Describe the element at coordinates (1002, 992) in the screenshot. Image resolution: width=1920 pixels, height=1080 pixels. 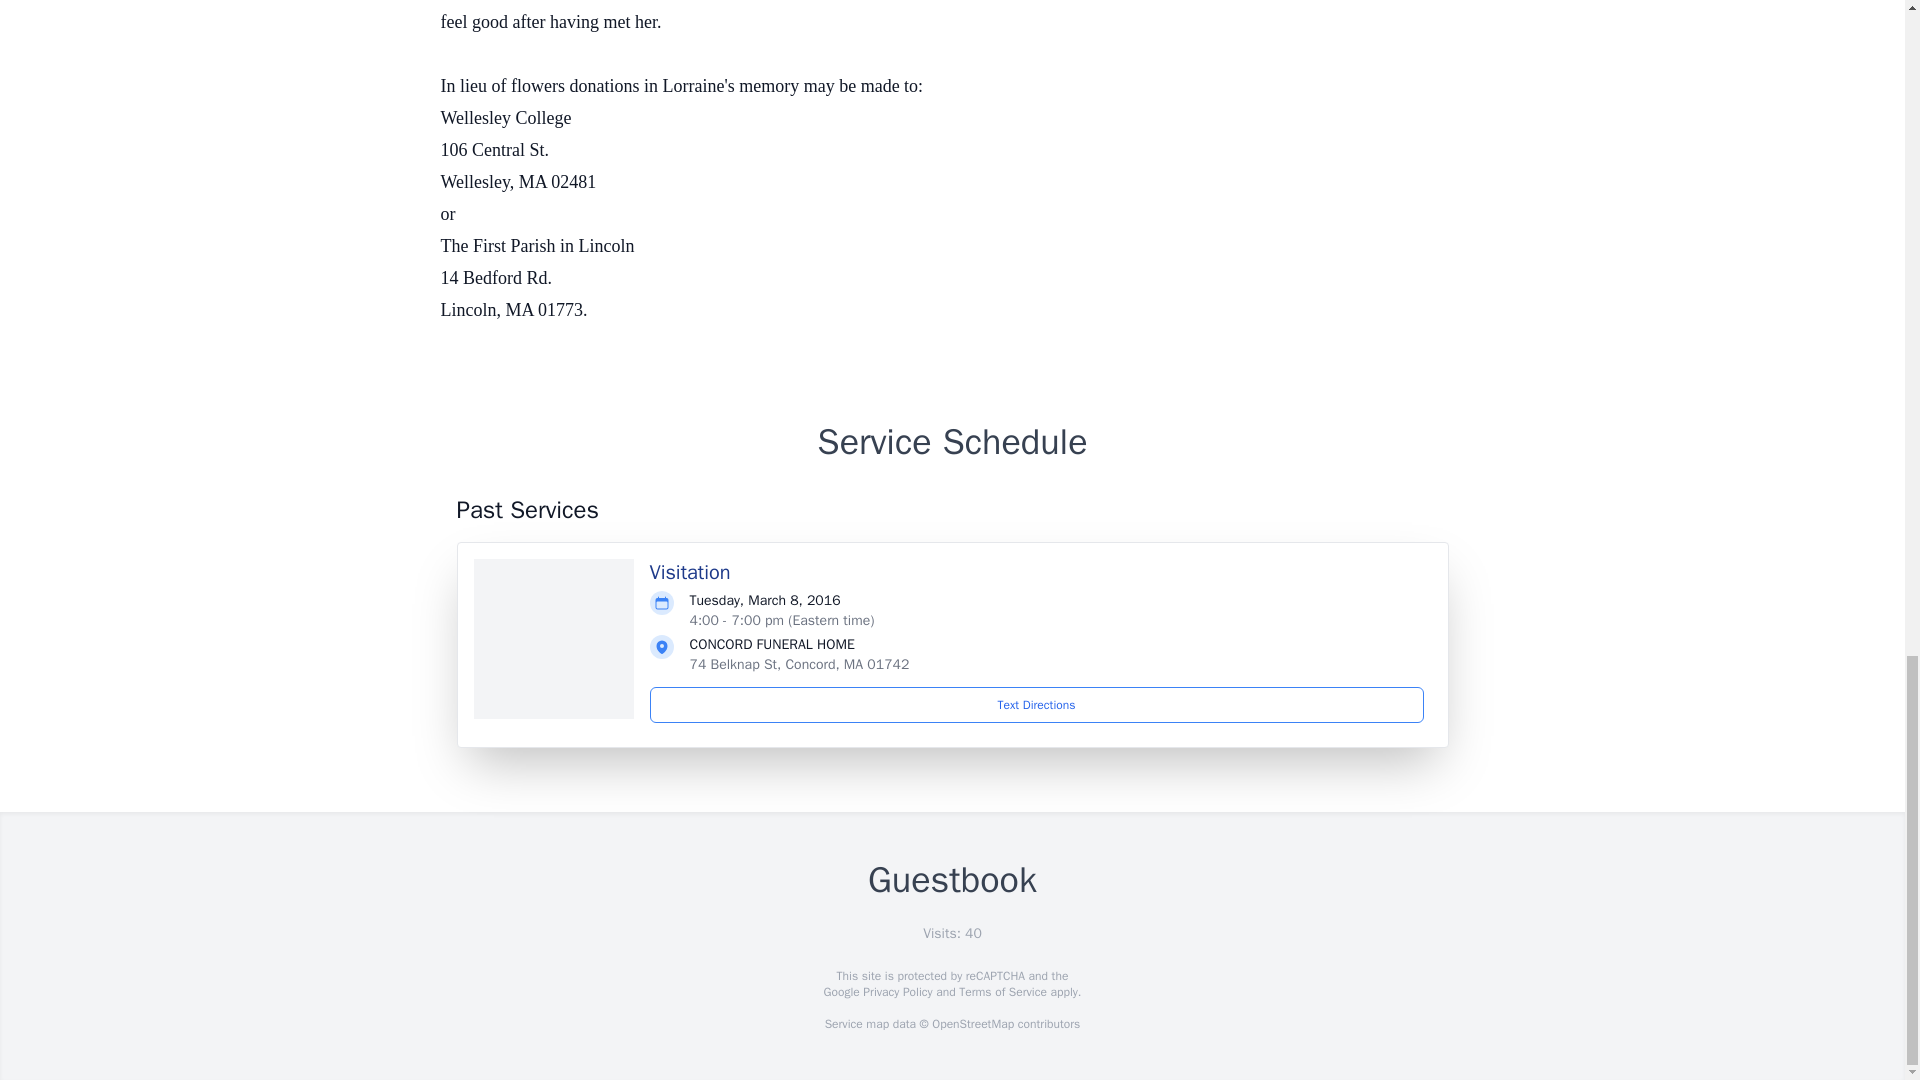
I see `Terms of Service` at that location.